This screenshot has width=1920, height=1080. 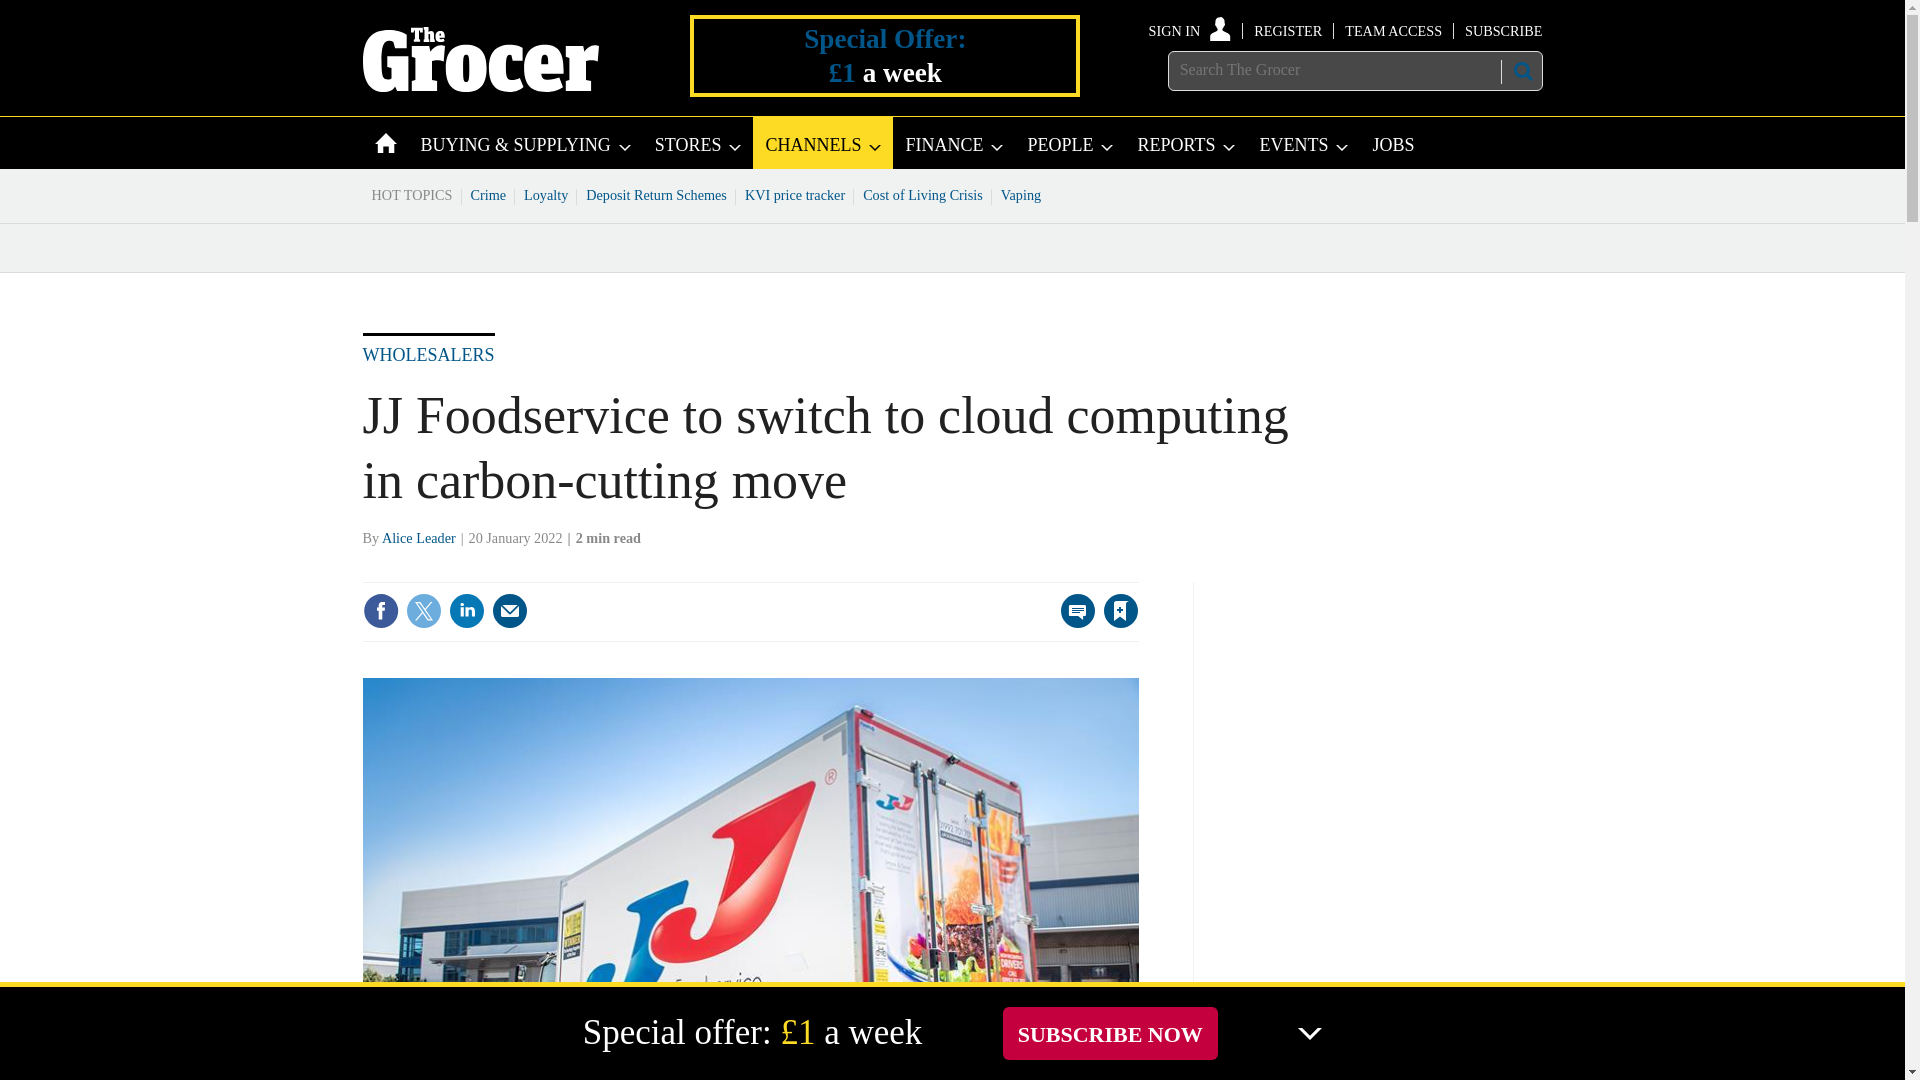 I want to click on Share this on Facebook, so click(x=380, y=610).